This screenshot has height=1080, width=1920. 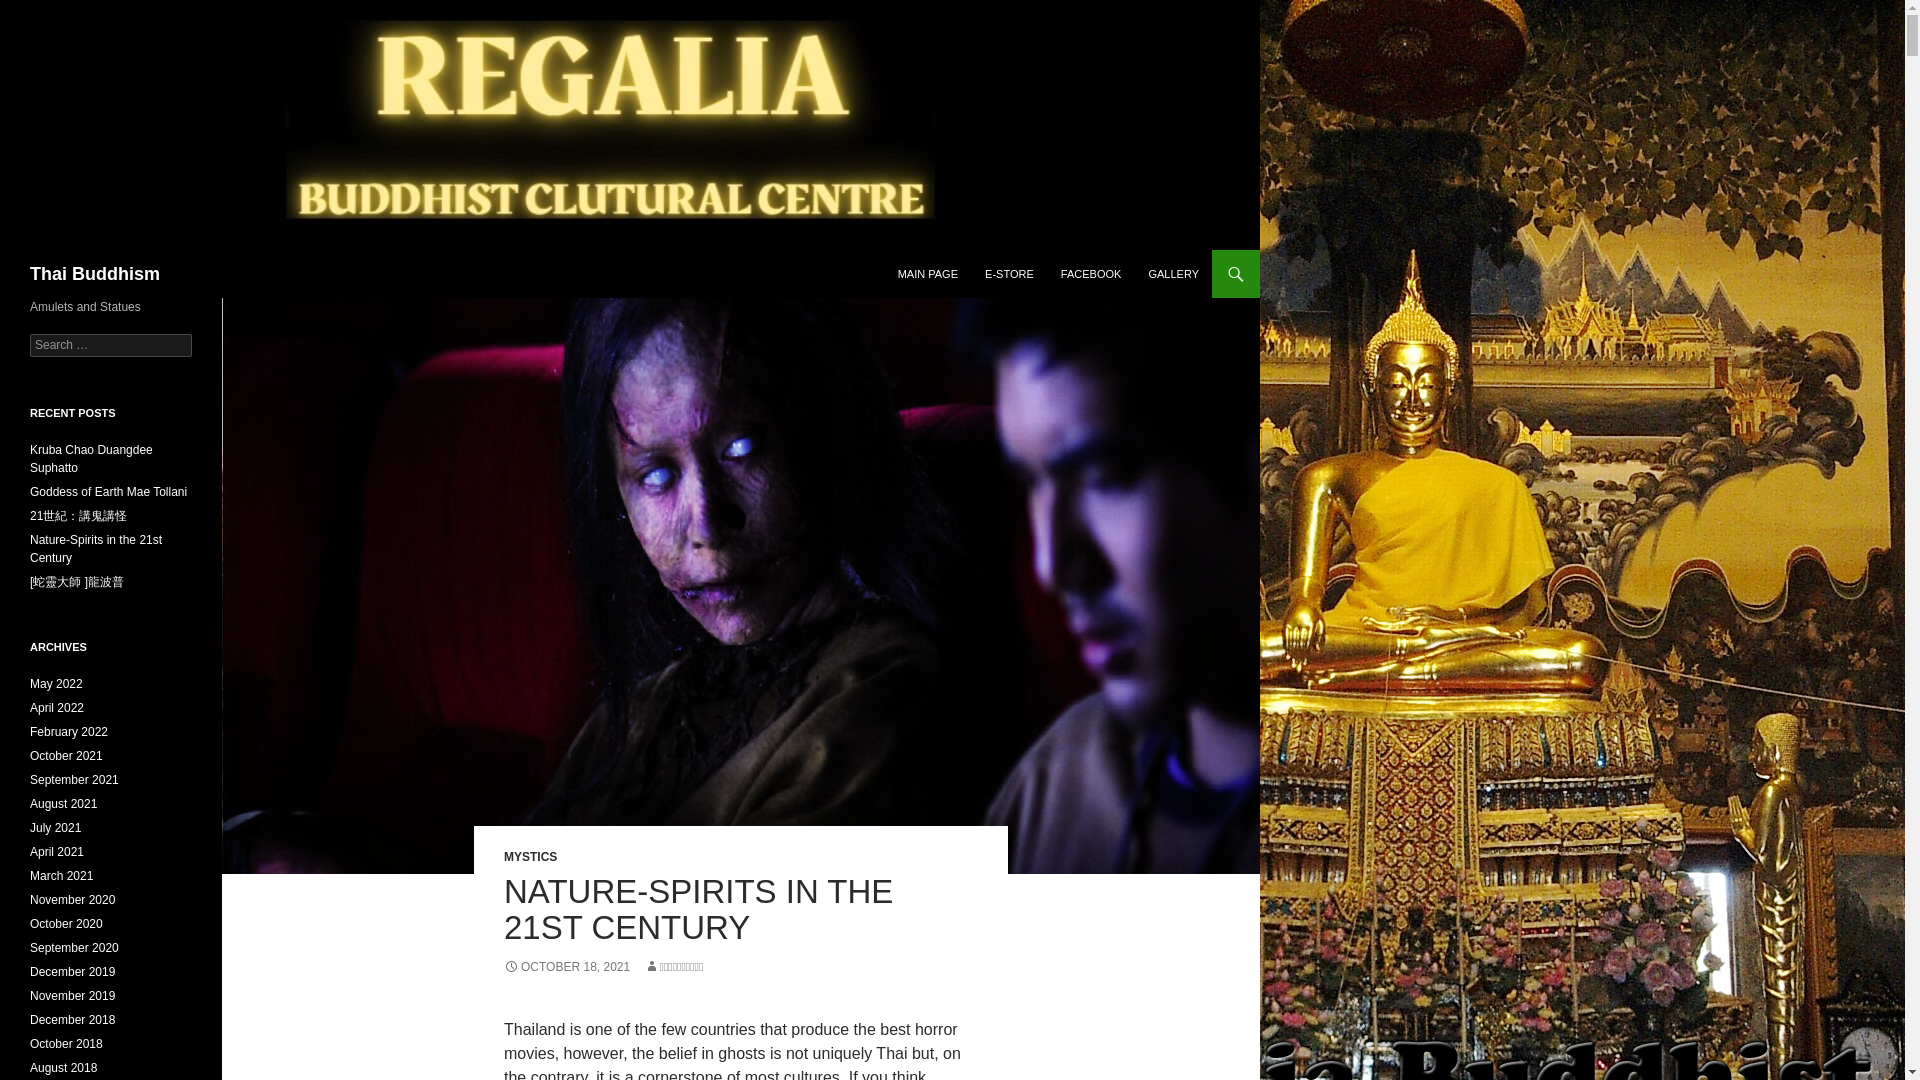 I want to click on GALLERY, so click(x=1174, y=274).